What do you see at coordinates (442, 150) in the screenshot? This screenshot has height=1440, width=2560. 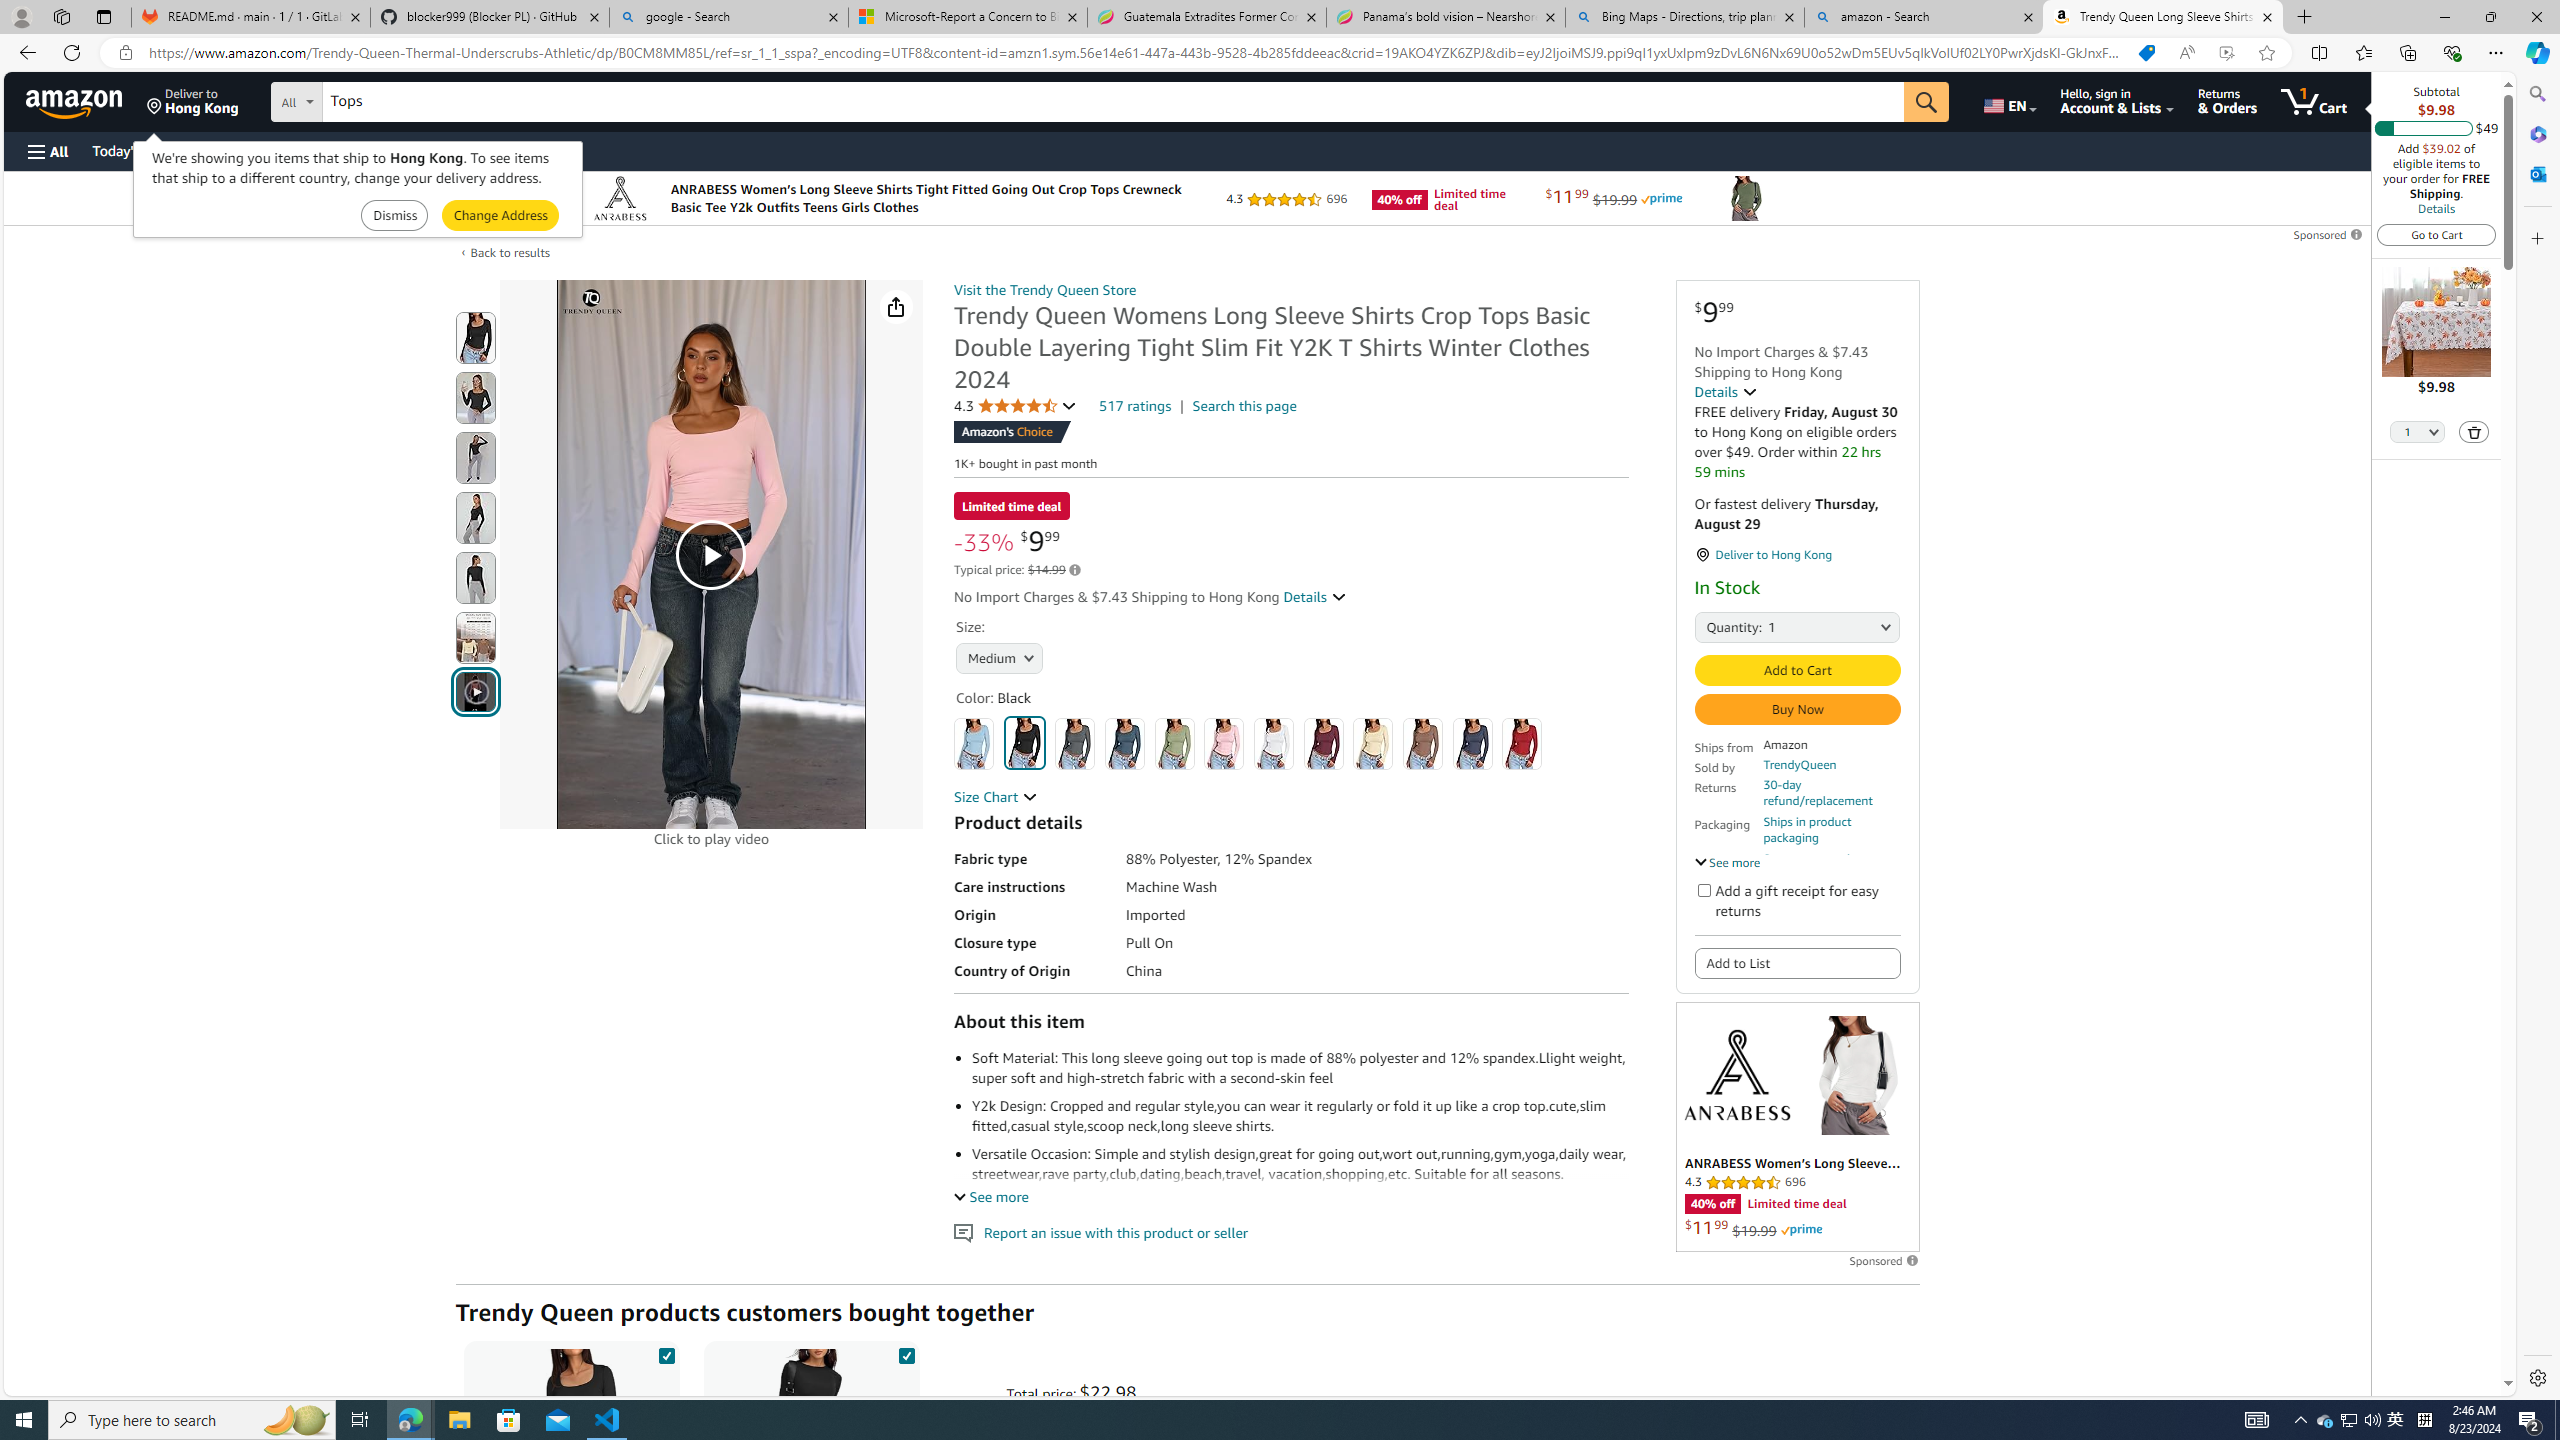 I see `Gift Cards` at bounding box center [442, 150].